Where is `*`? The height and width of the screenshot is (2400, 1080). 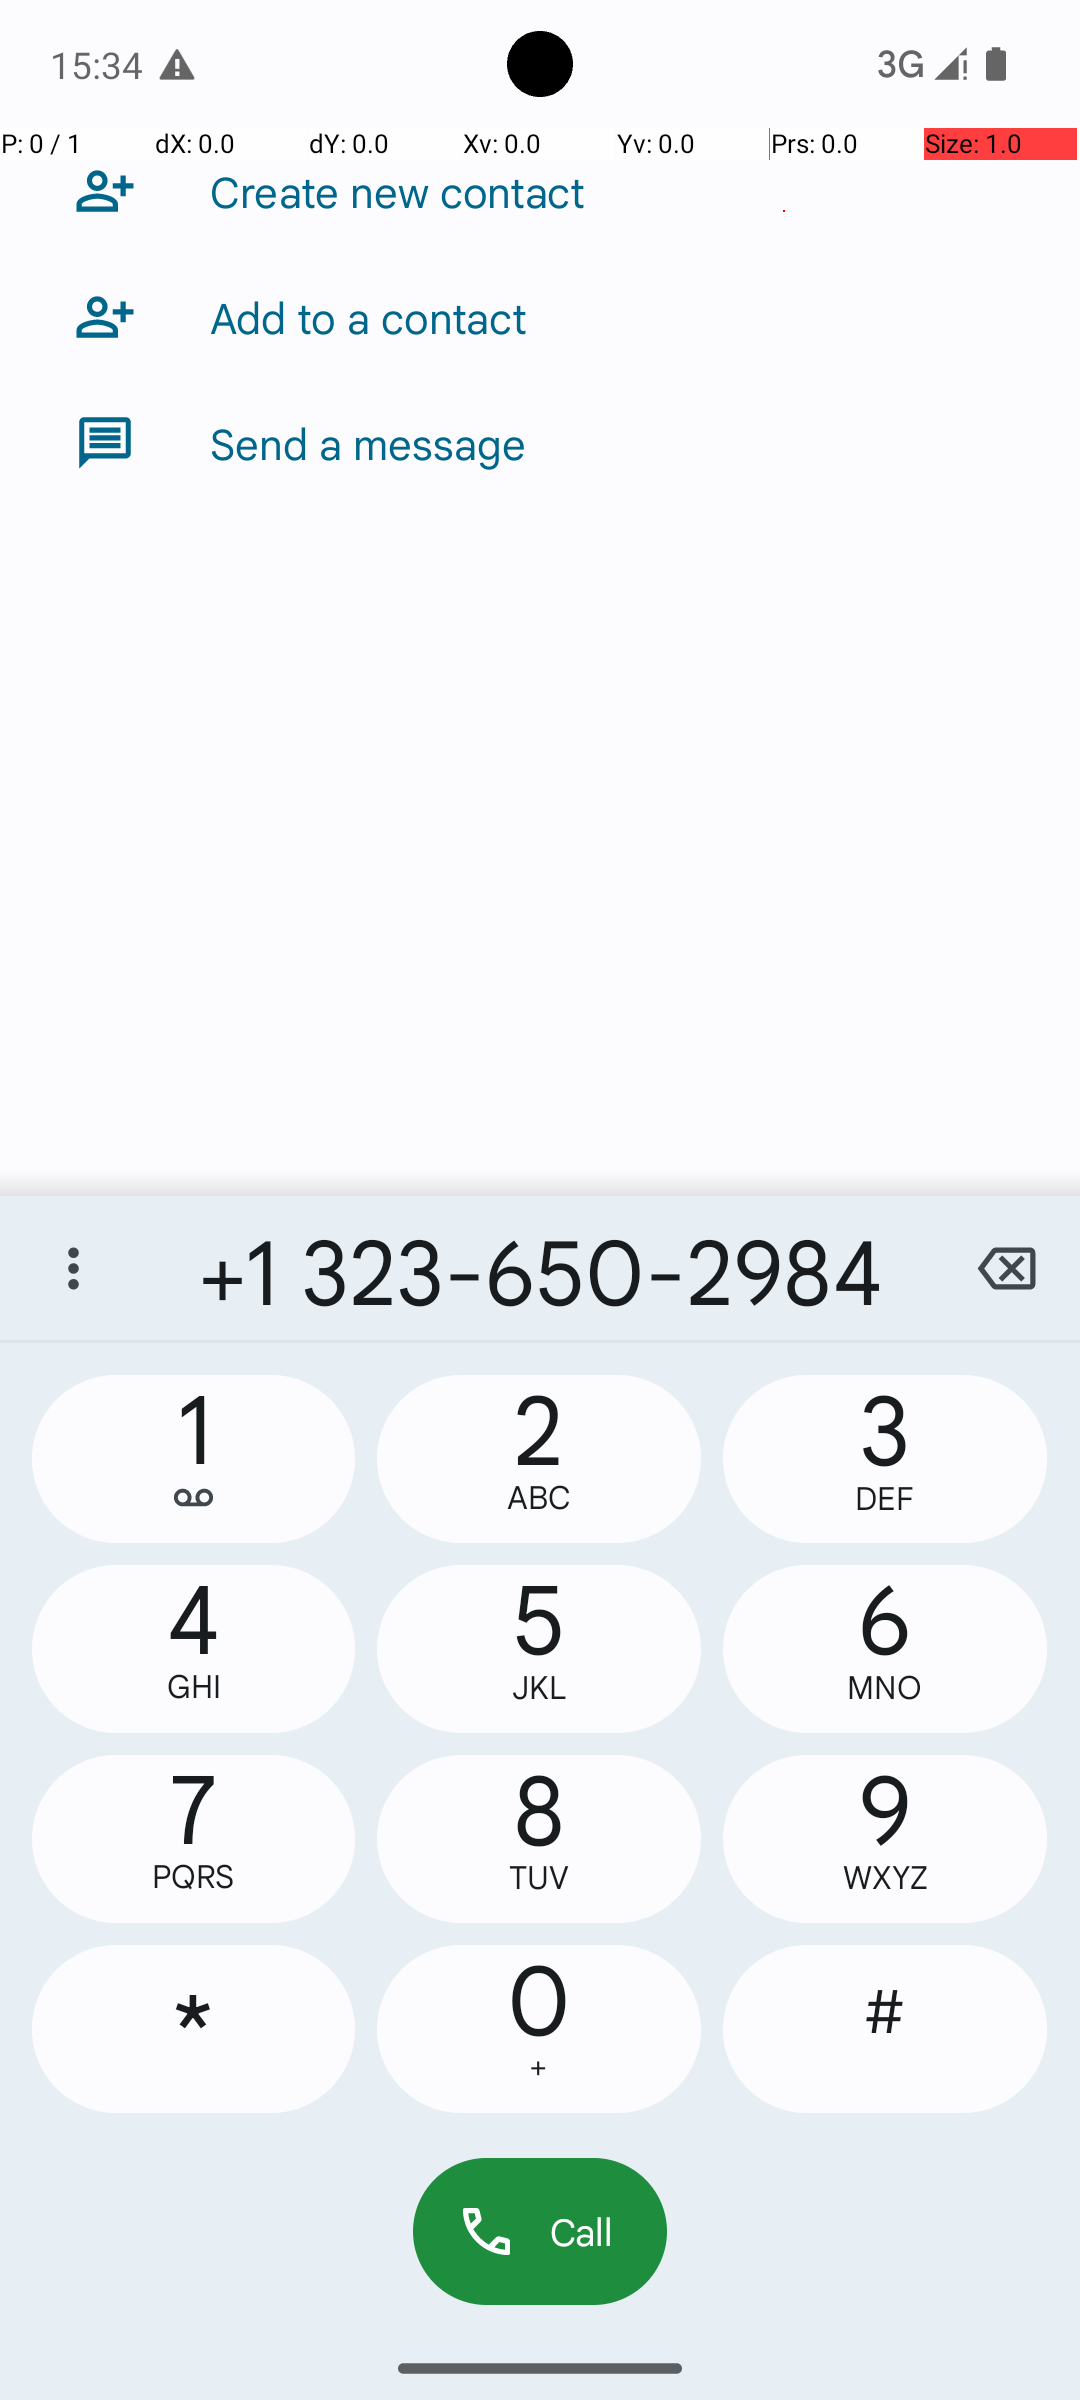
* is located at coordinates (194, 2029).